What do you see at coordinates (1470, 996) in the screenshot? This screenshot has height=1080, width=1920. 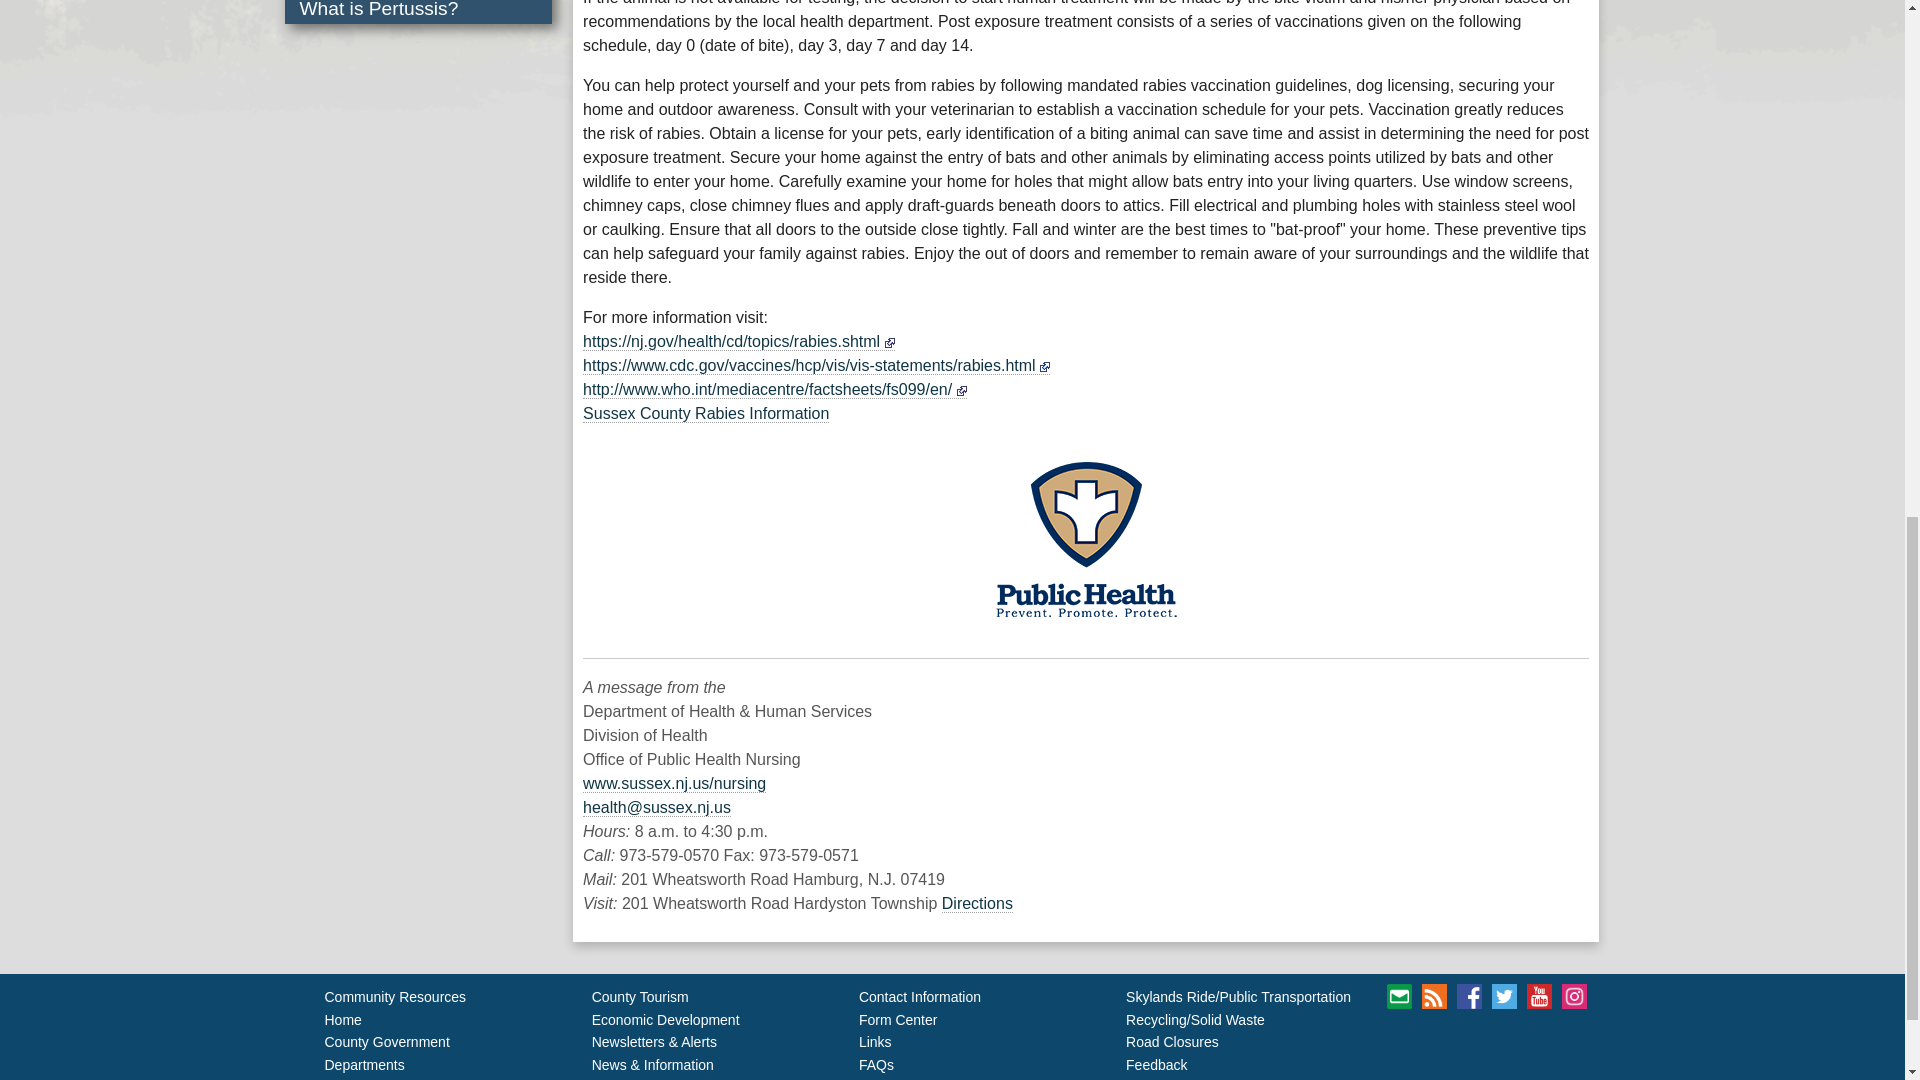 I see `Visit our Facebook page` at bounding box center [1470, 996].